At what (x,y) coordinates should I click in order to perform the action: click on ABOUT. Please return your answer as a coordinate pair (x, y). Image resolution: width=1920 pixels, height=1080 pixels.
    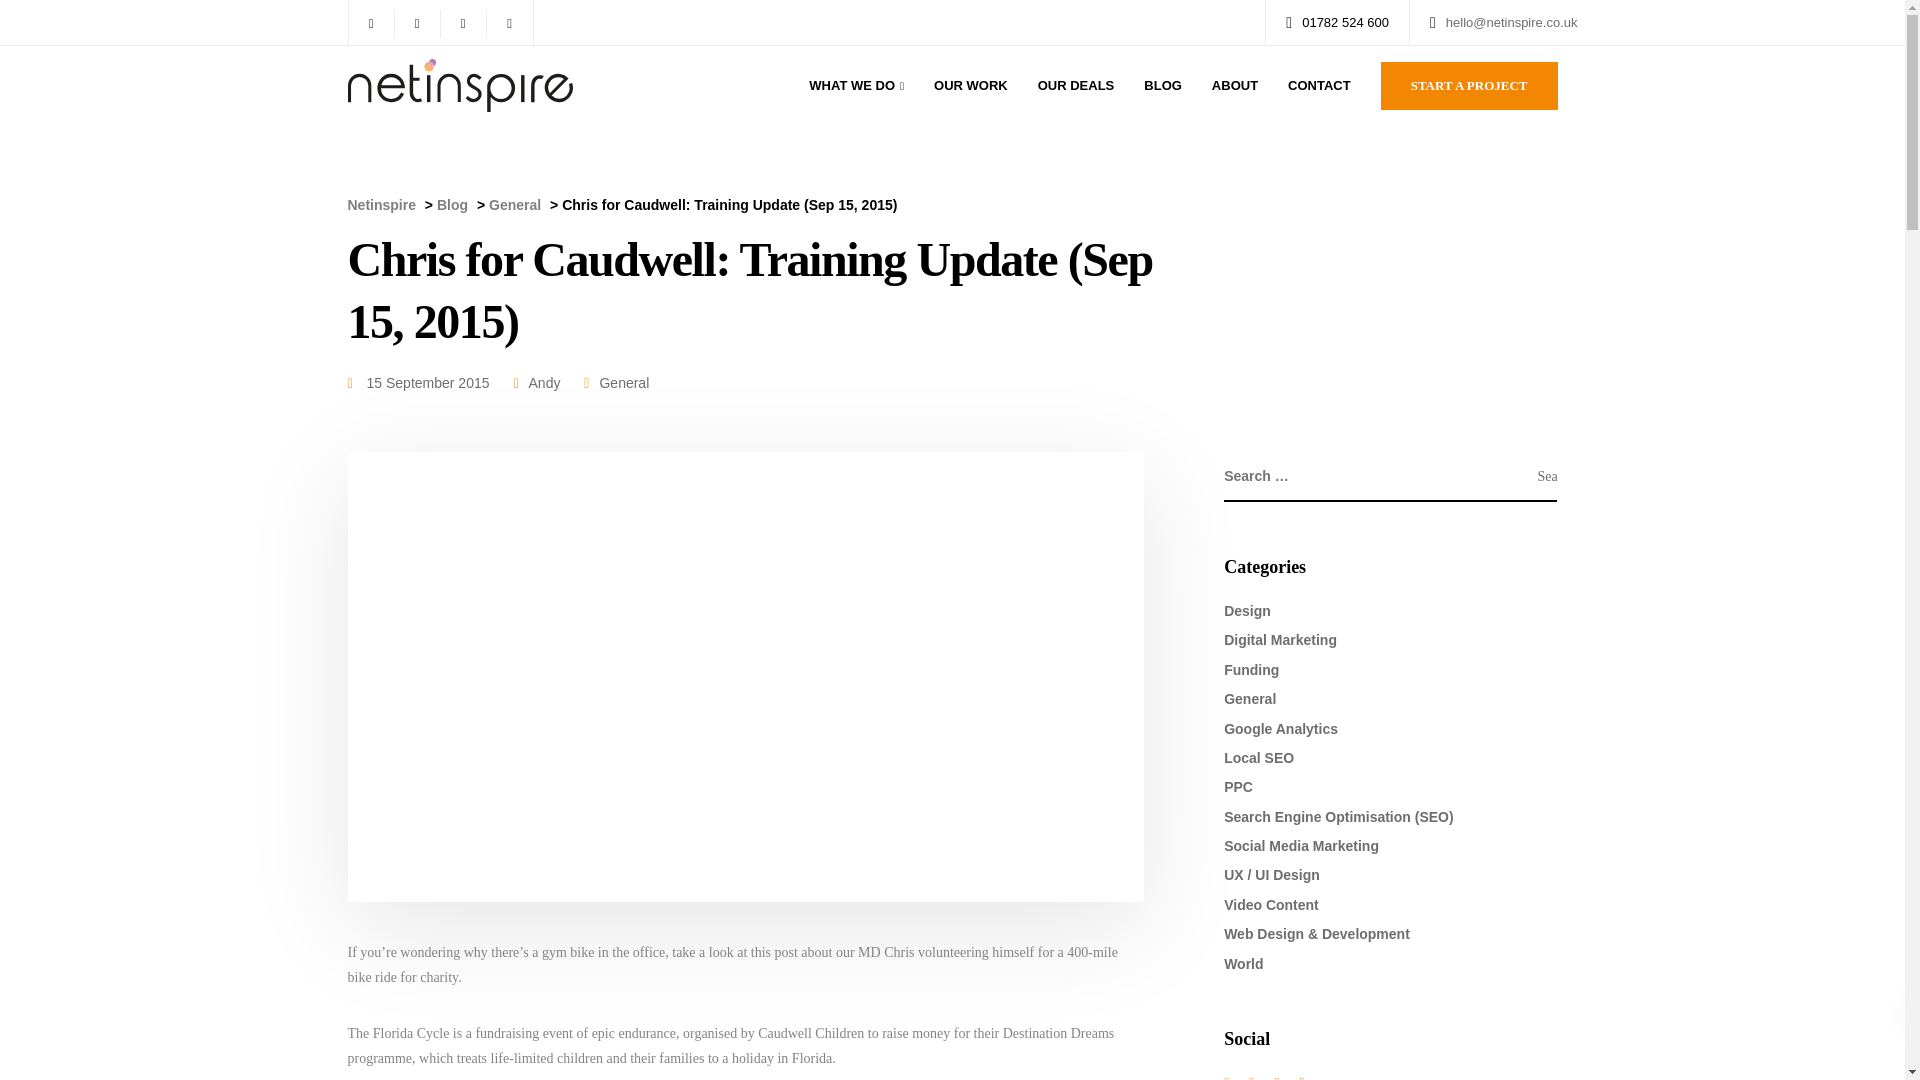
    Looking at the image, I should click on (1234, 86).